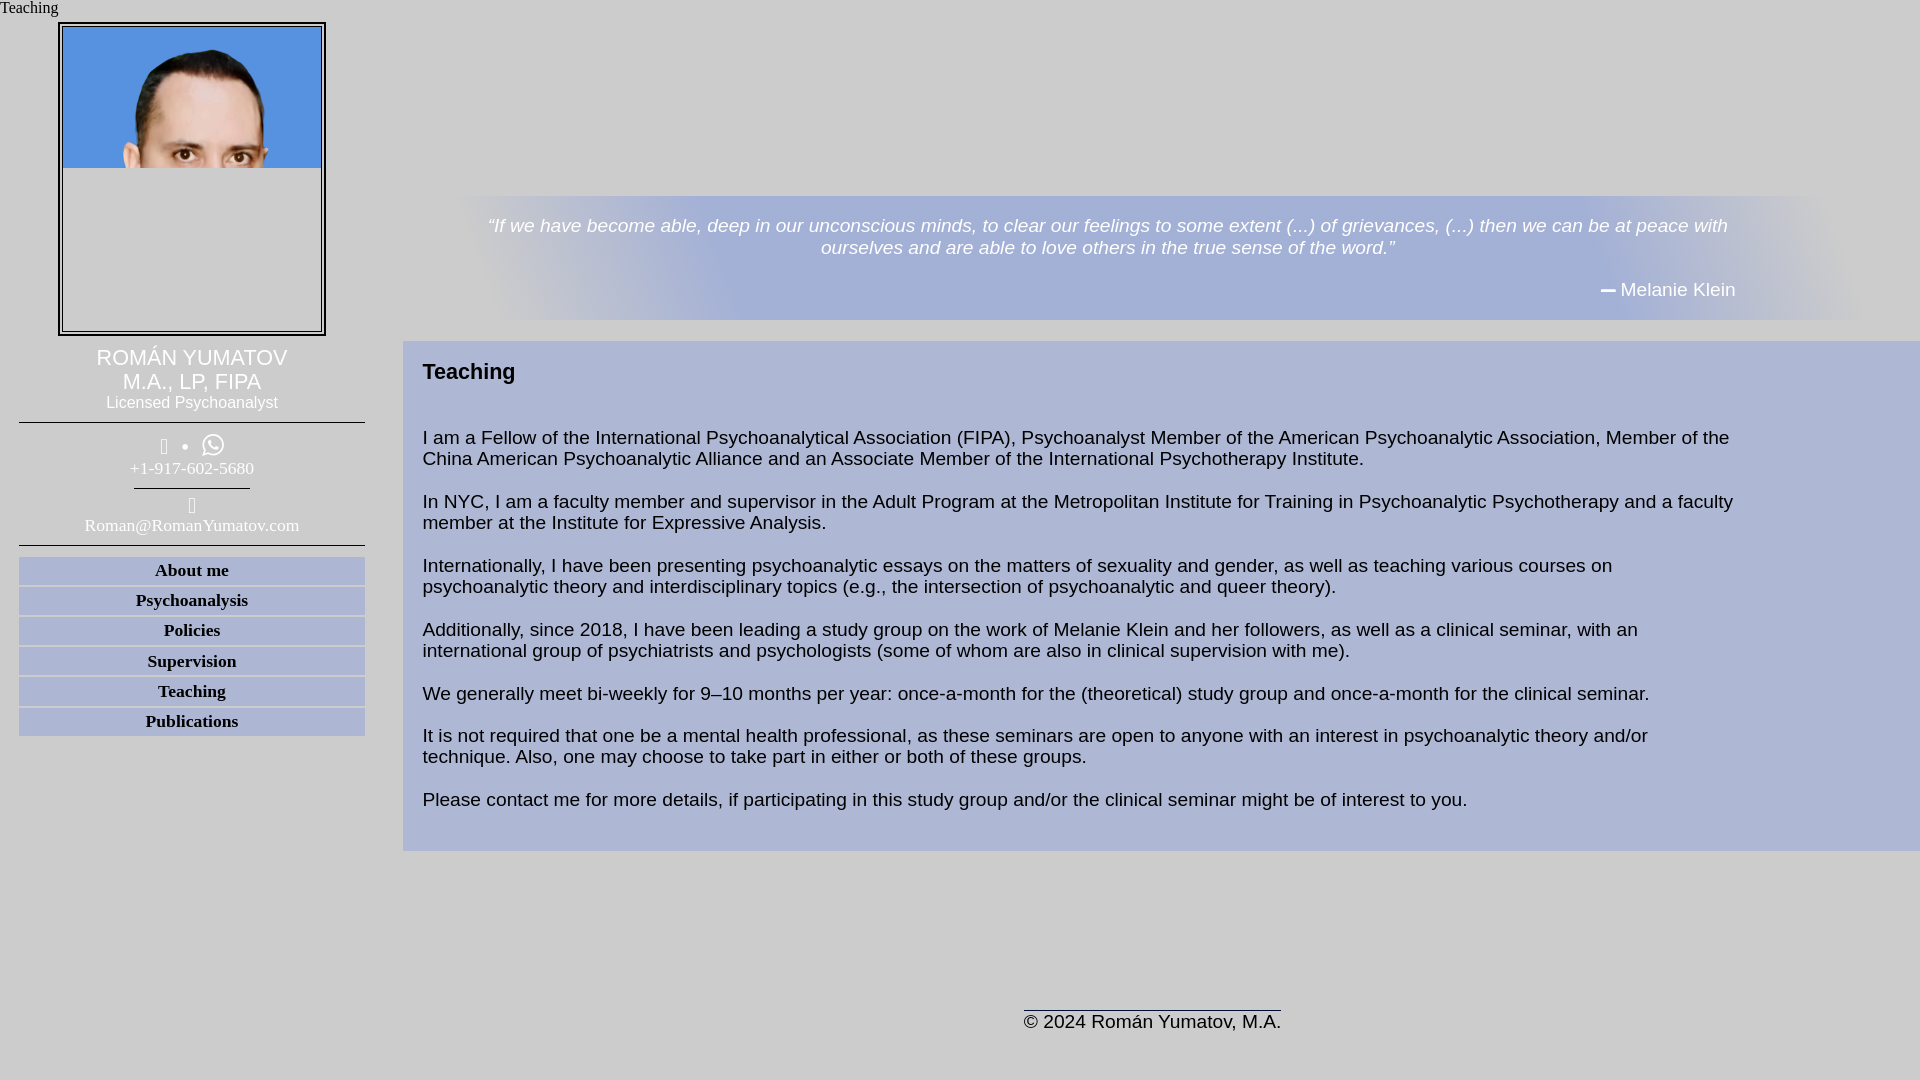  What do you see at coordinates (192, 660) in the screenshot?
I see `Supervision` at bounding box center [192, 660].